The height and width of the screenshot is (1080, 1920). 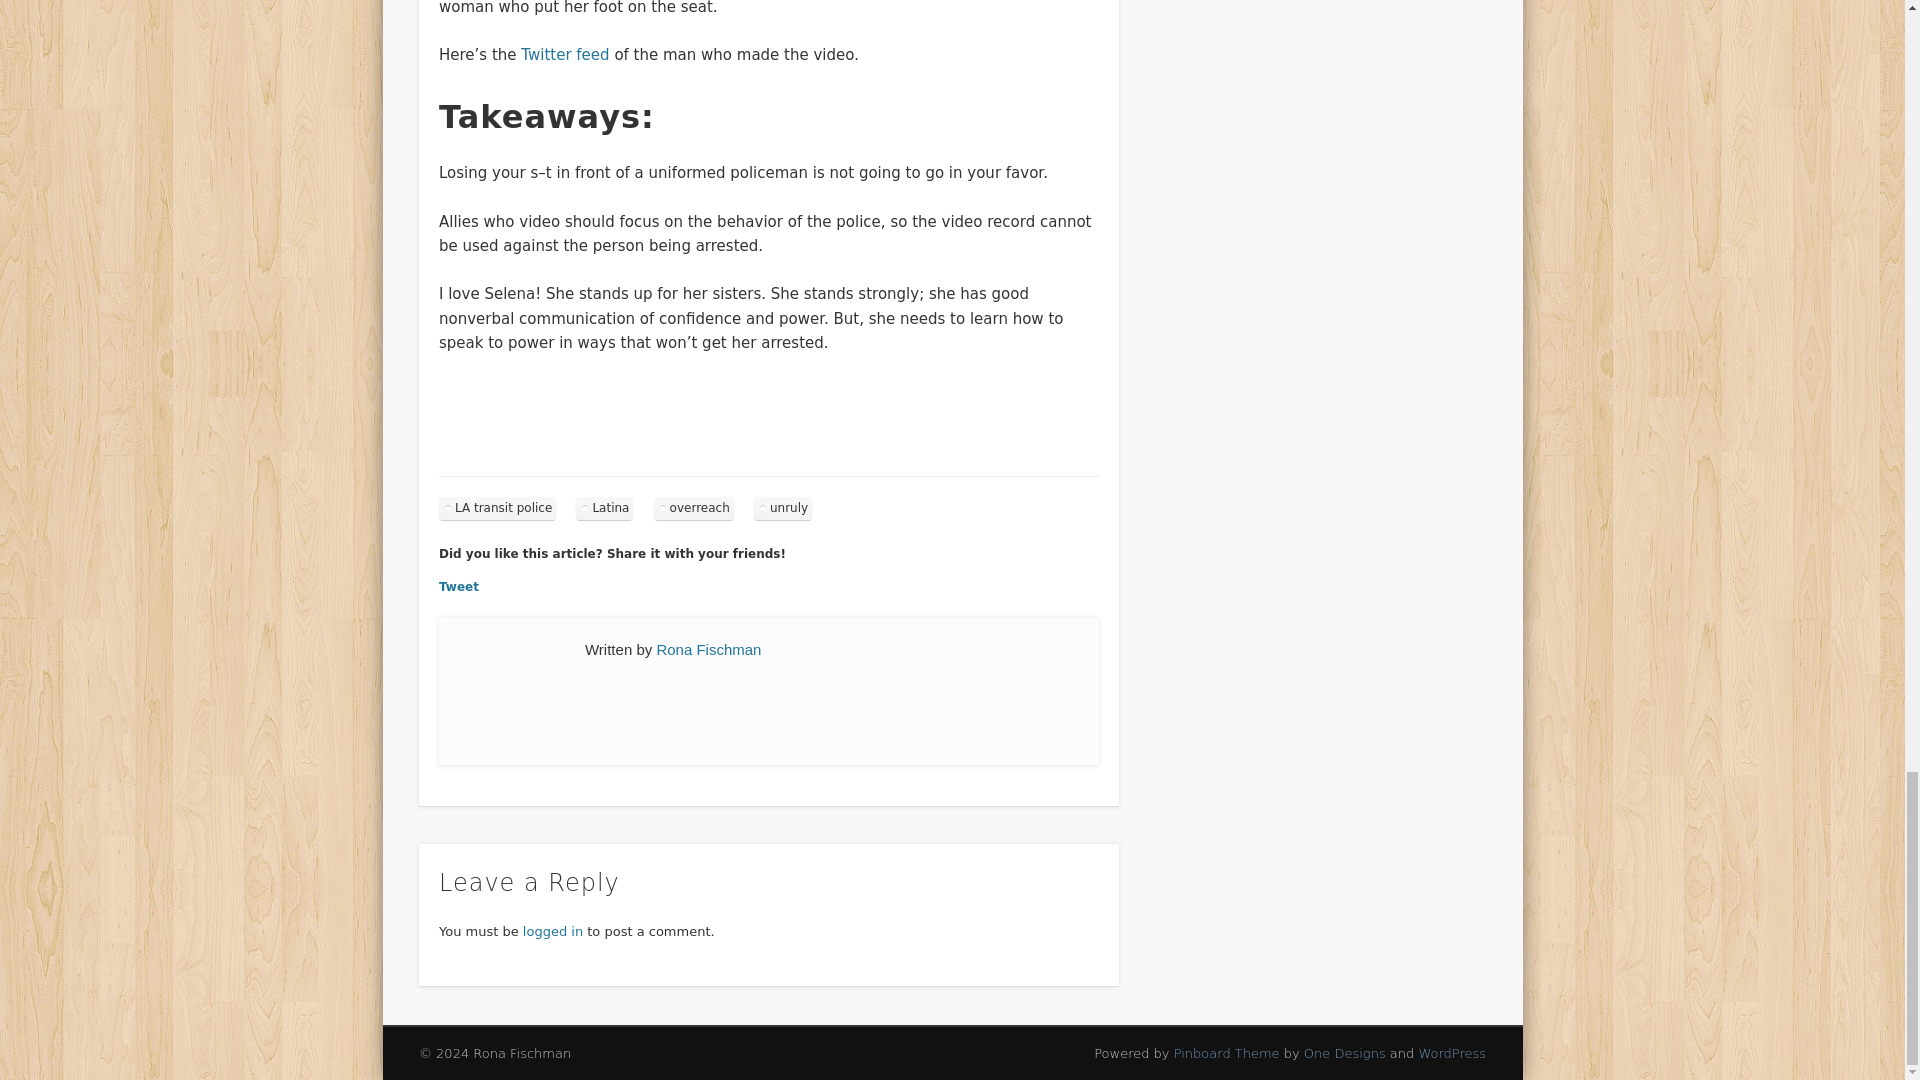 What do you see at coordinates (694, 508) in the screenshot?
I see `overreach` at bounding box center [694, 508].